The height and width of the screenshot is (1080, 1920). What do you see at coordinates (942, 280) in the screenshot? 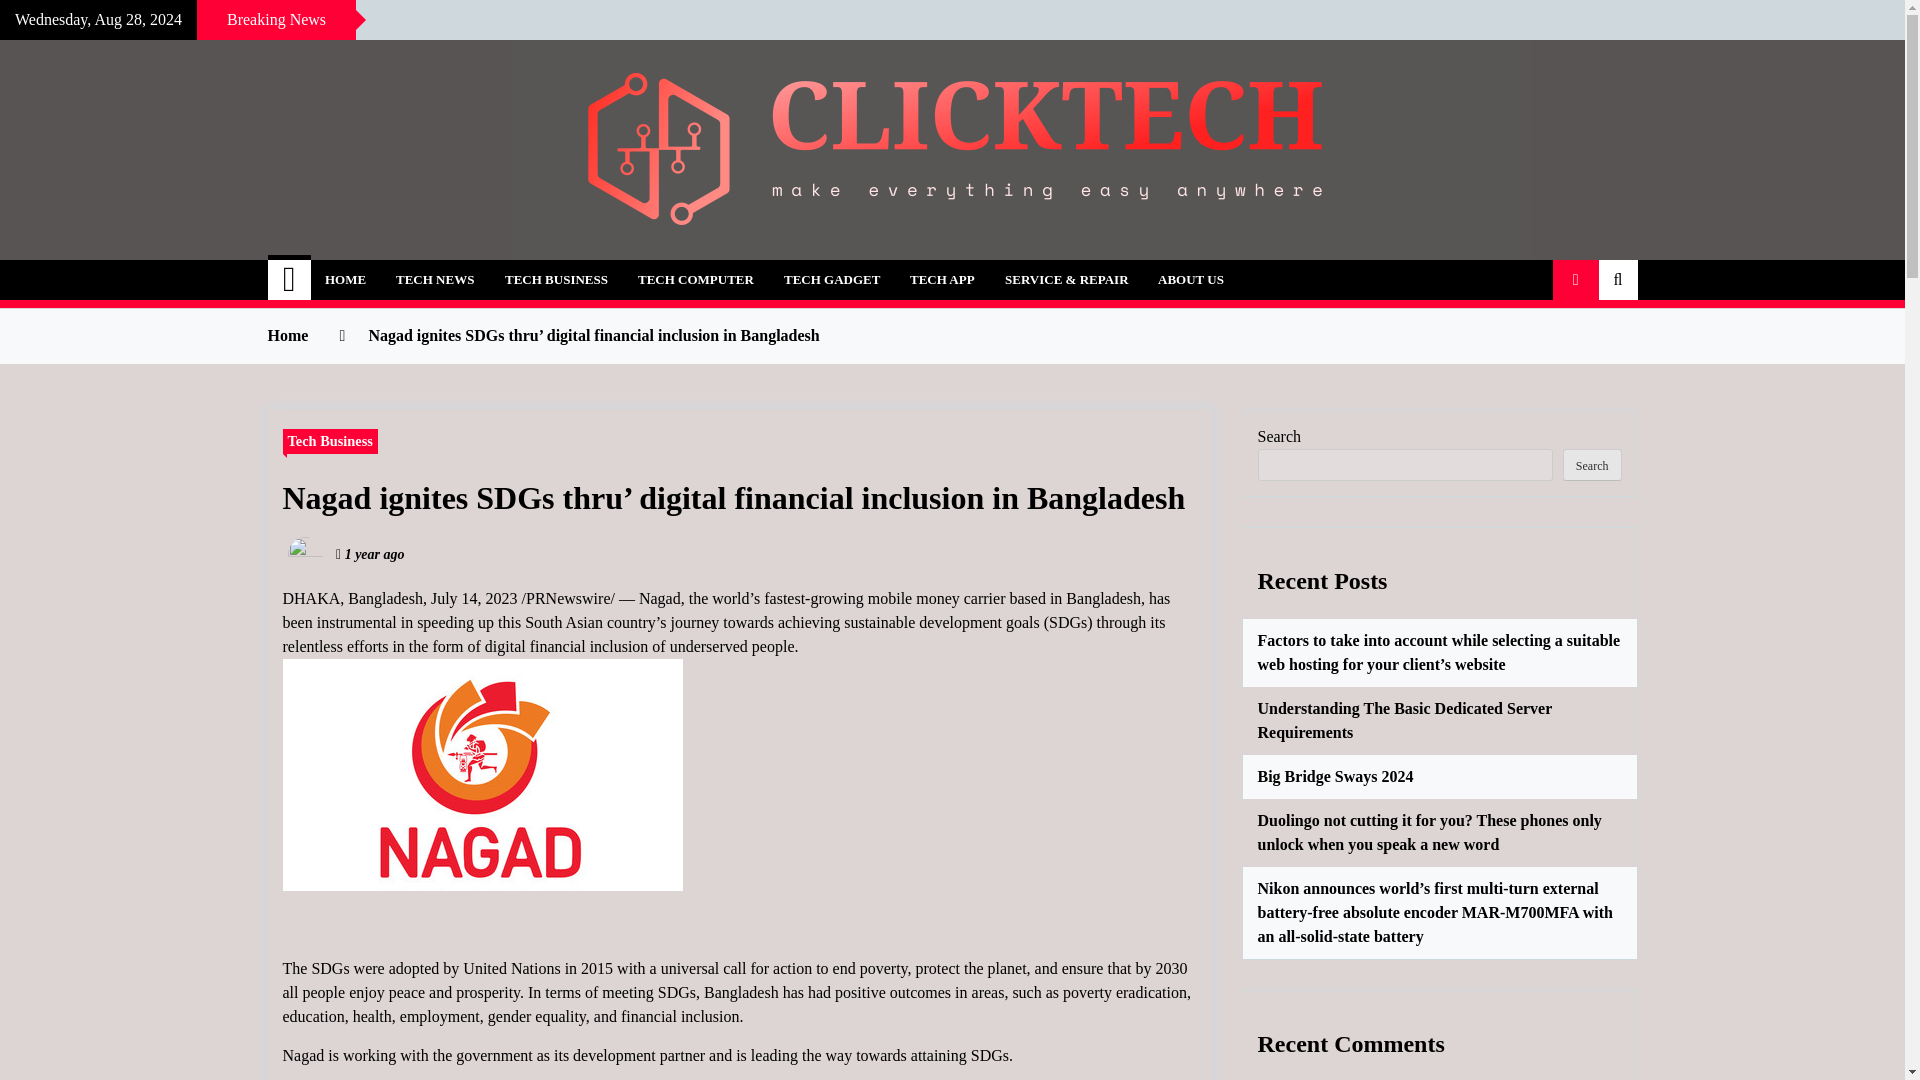
I see `TECH APP` at bounding box center [942, 280].